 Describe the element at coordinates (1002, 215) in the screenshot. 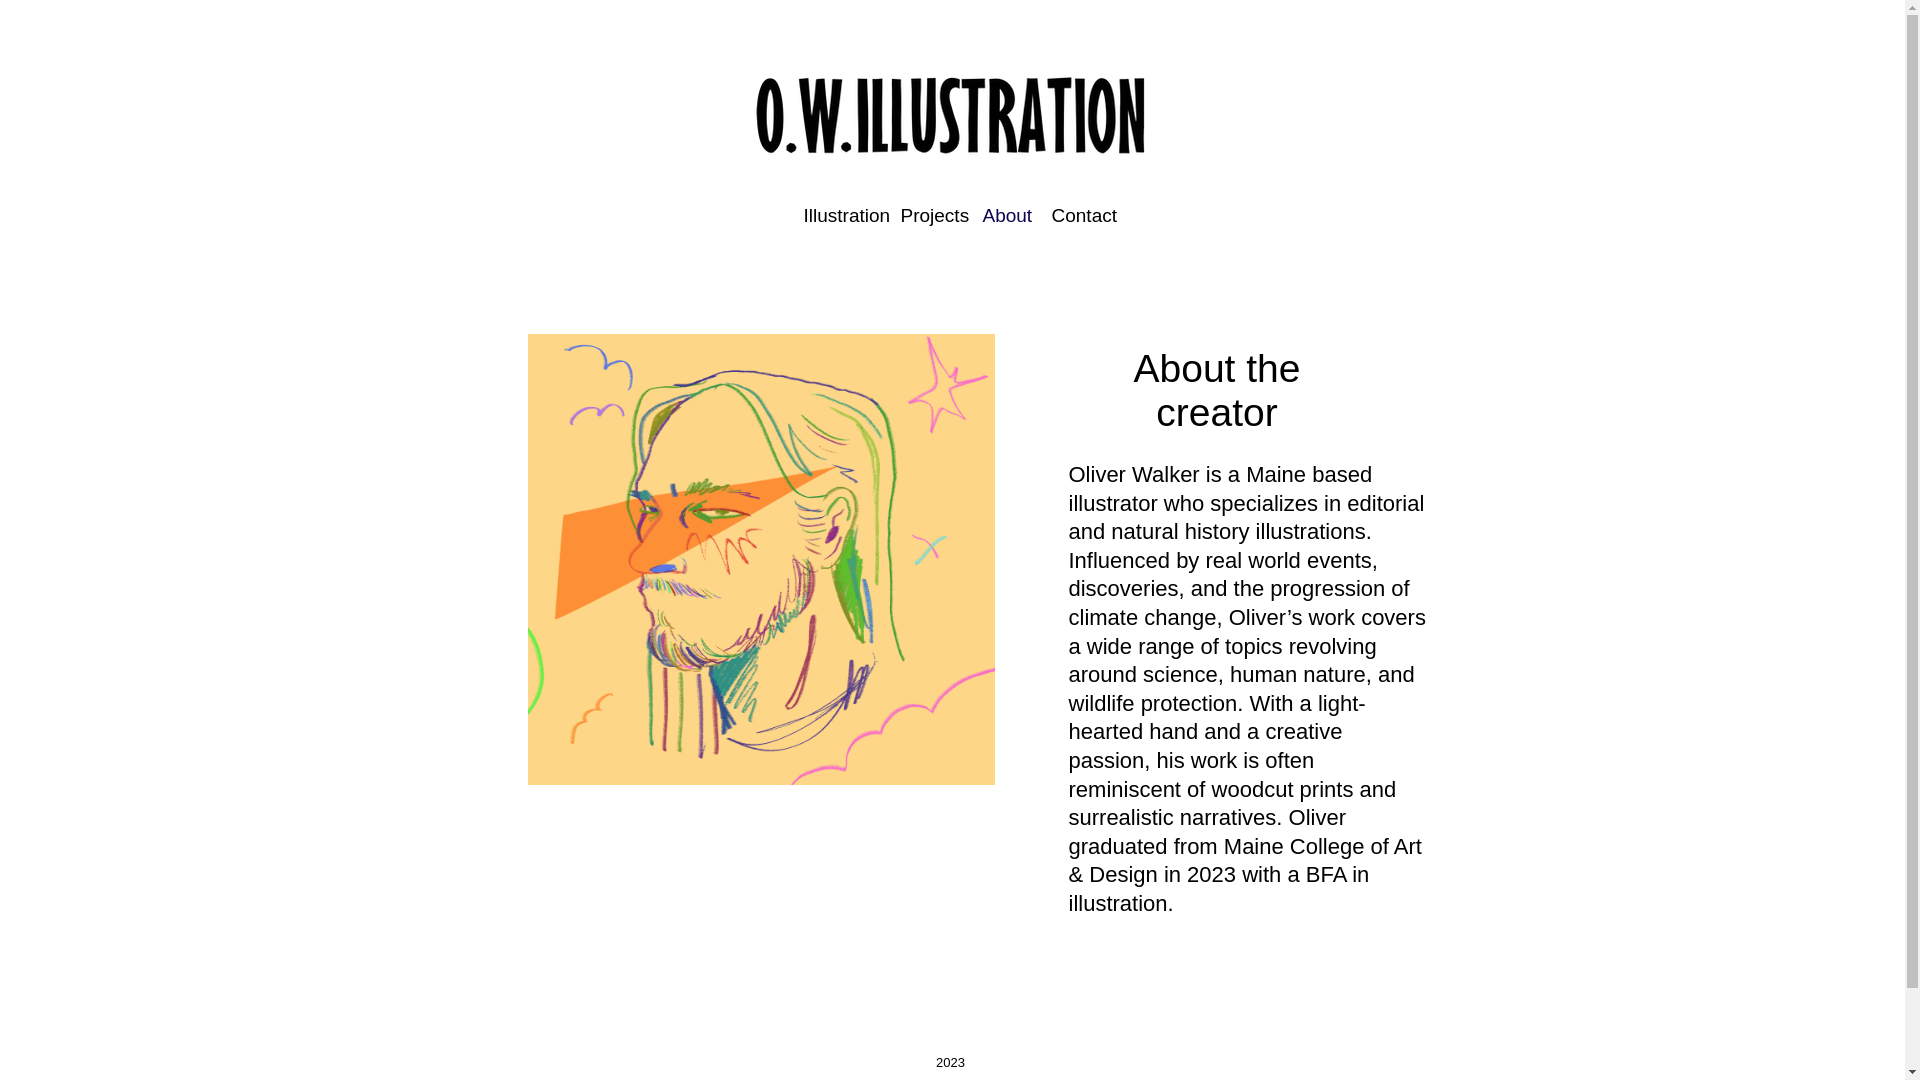

I see `About` at that location.